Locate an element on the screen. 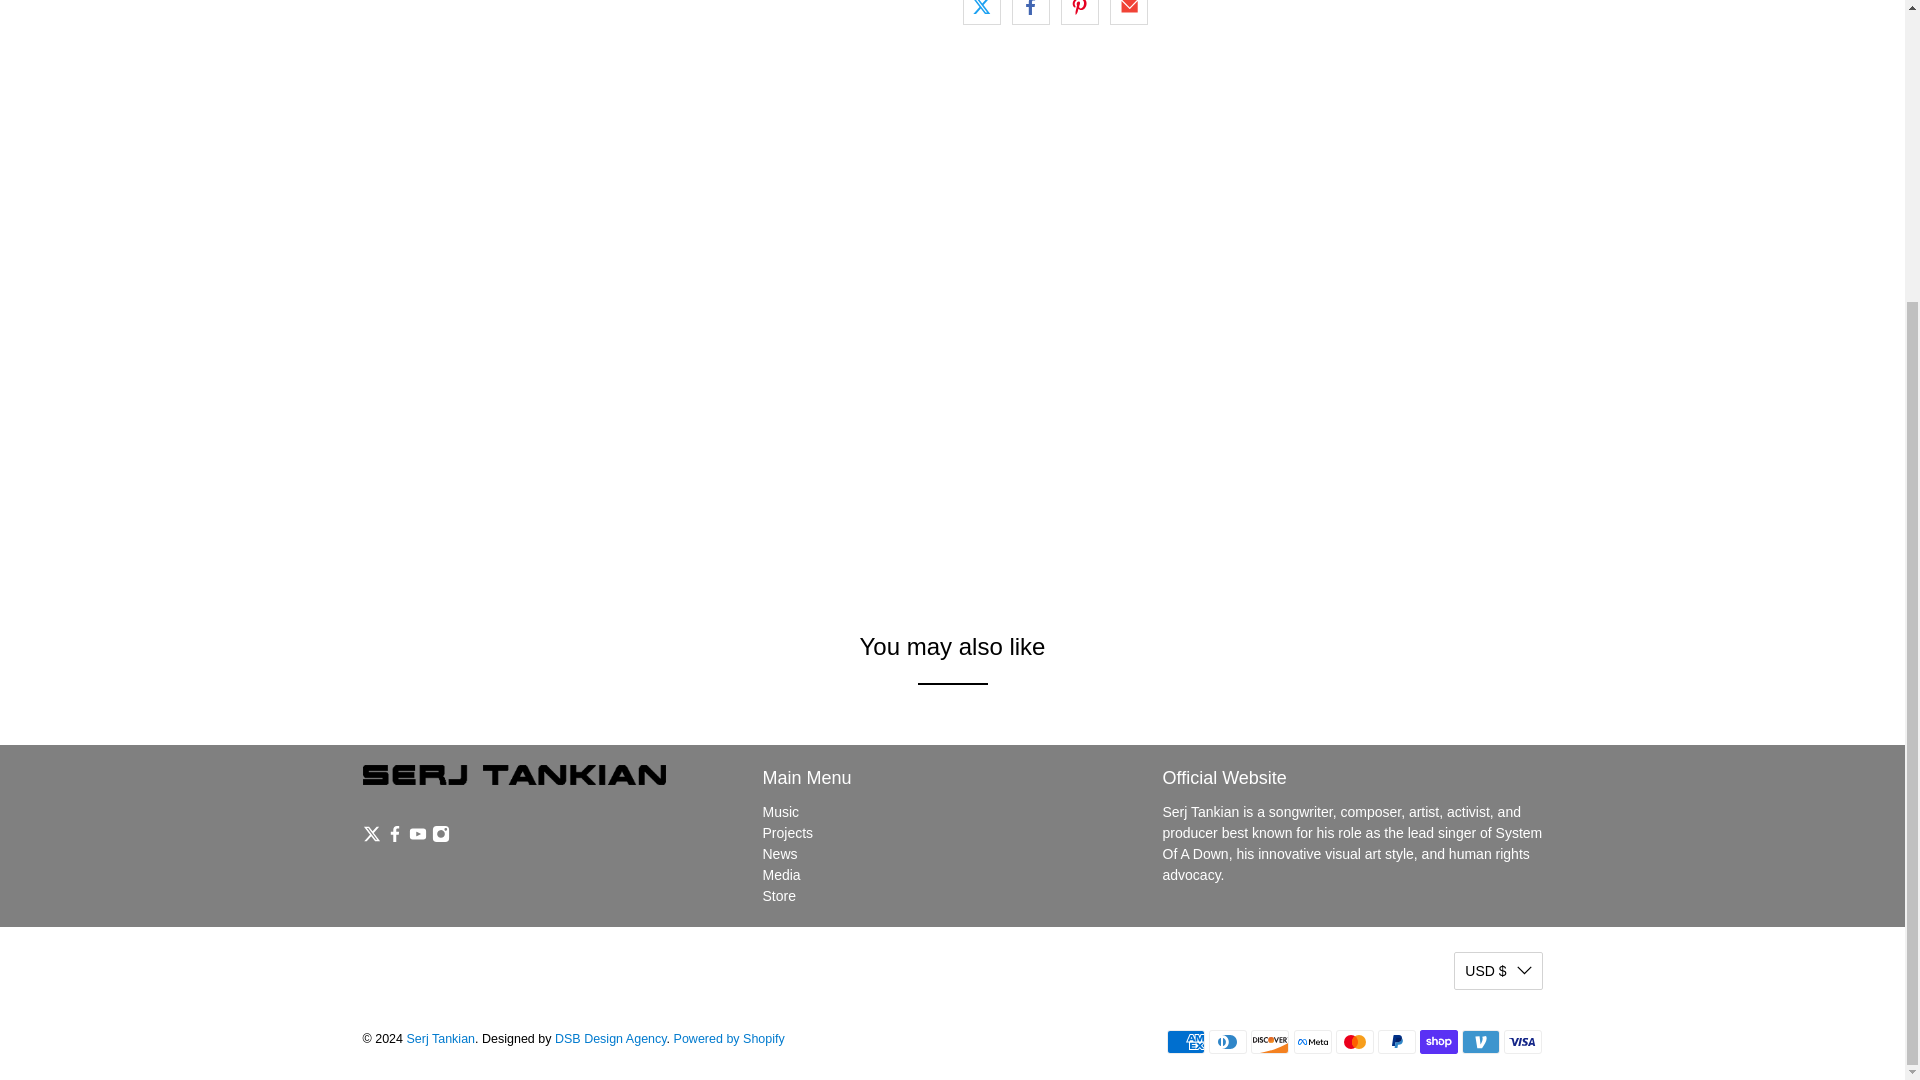 The height and width of the screenshot is (1080, 1920). American Express is located at coordinates (1186, 1042).